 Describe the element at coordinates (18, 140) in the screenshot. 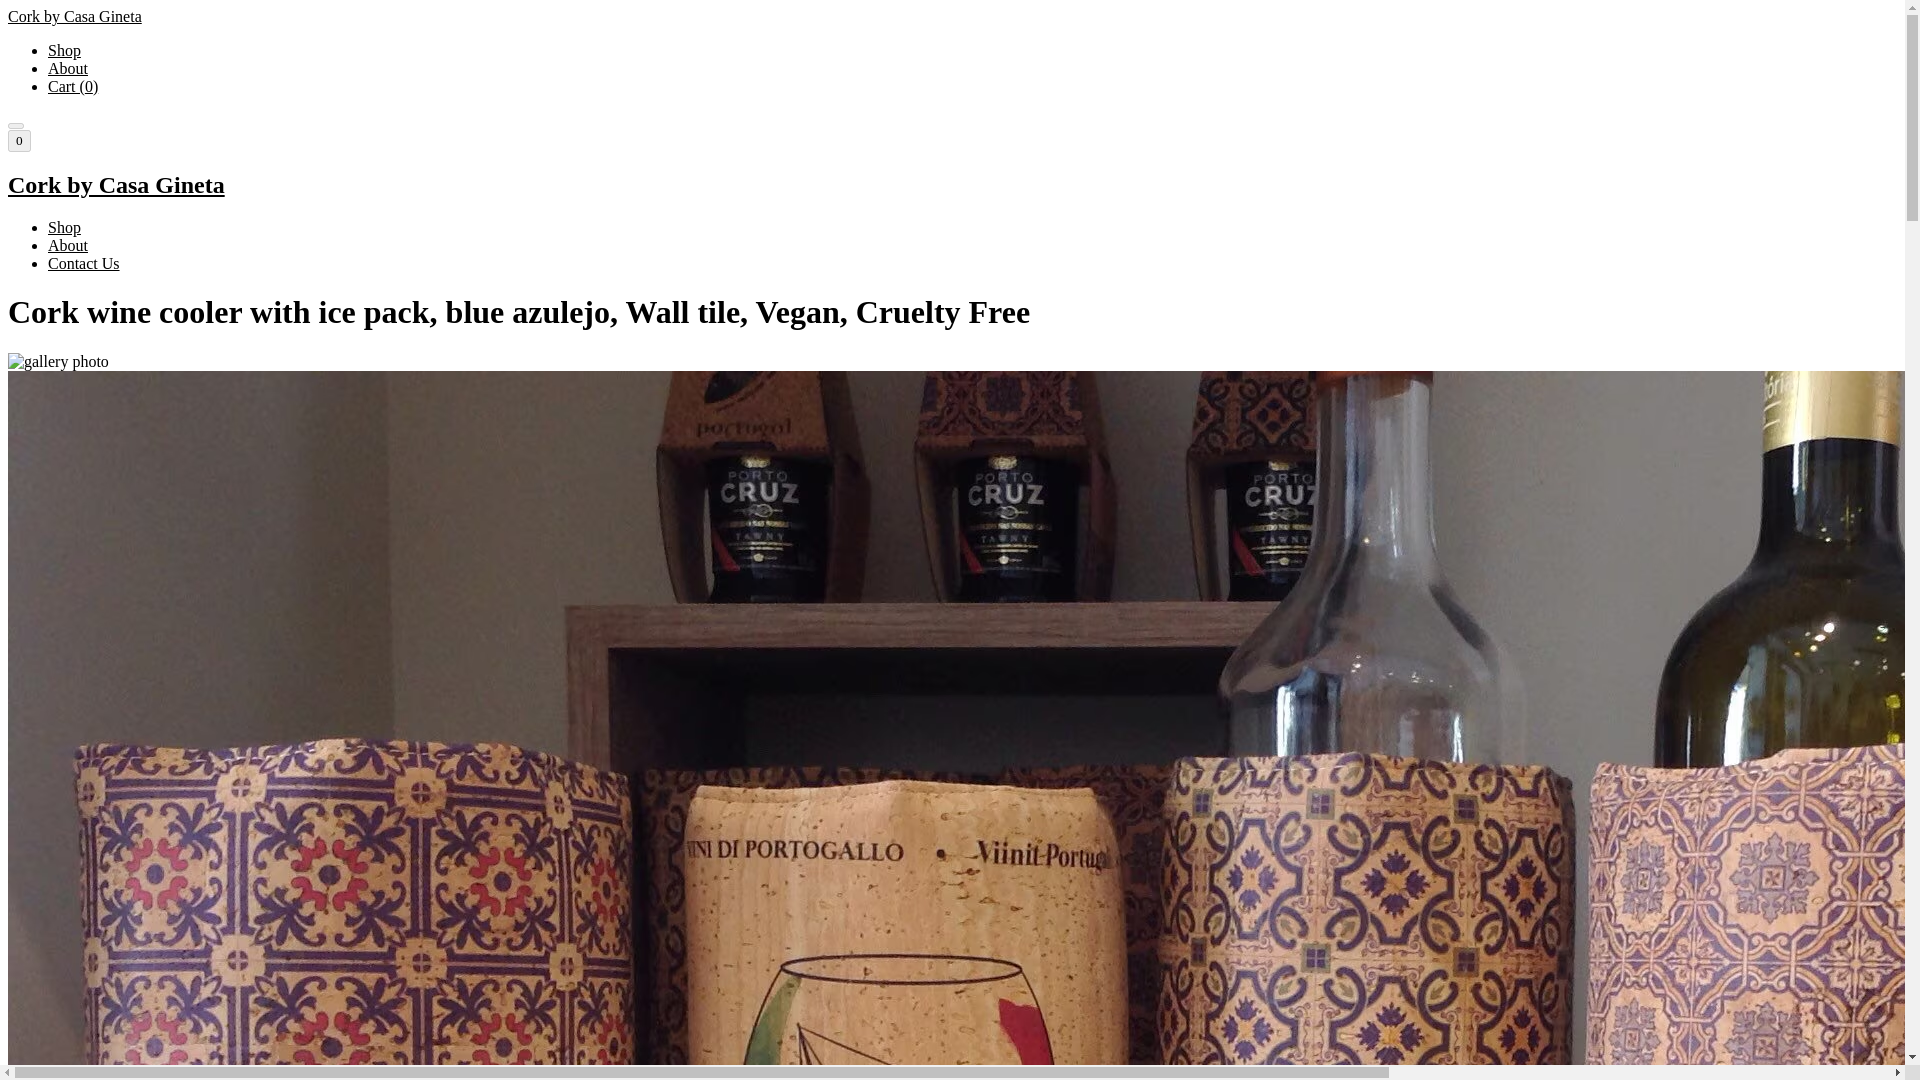

I see `0` at that location.